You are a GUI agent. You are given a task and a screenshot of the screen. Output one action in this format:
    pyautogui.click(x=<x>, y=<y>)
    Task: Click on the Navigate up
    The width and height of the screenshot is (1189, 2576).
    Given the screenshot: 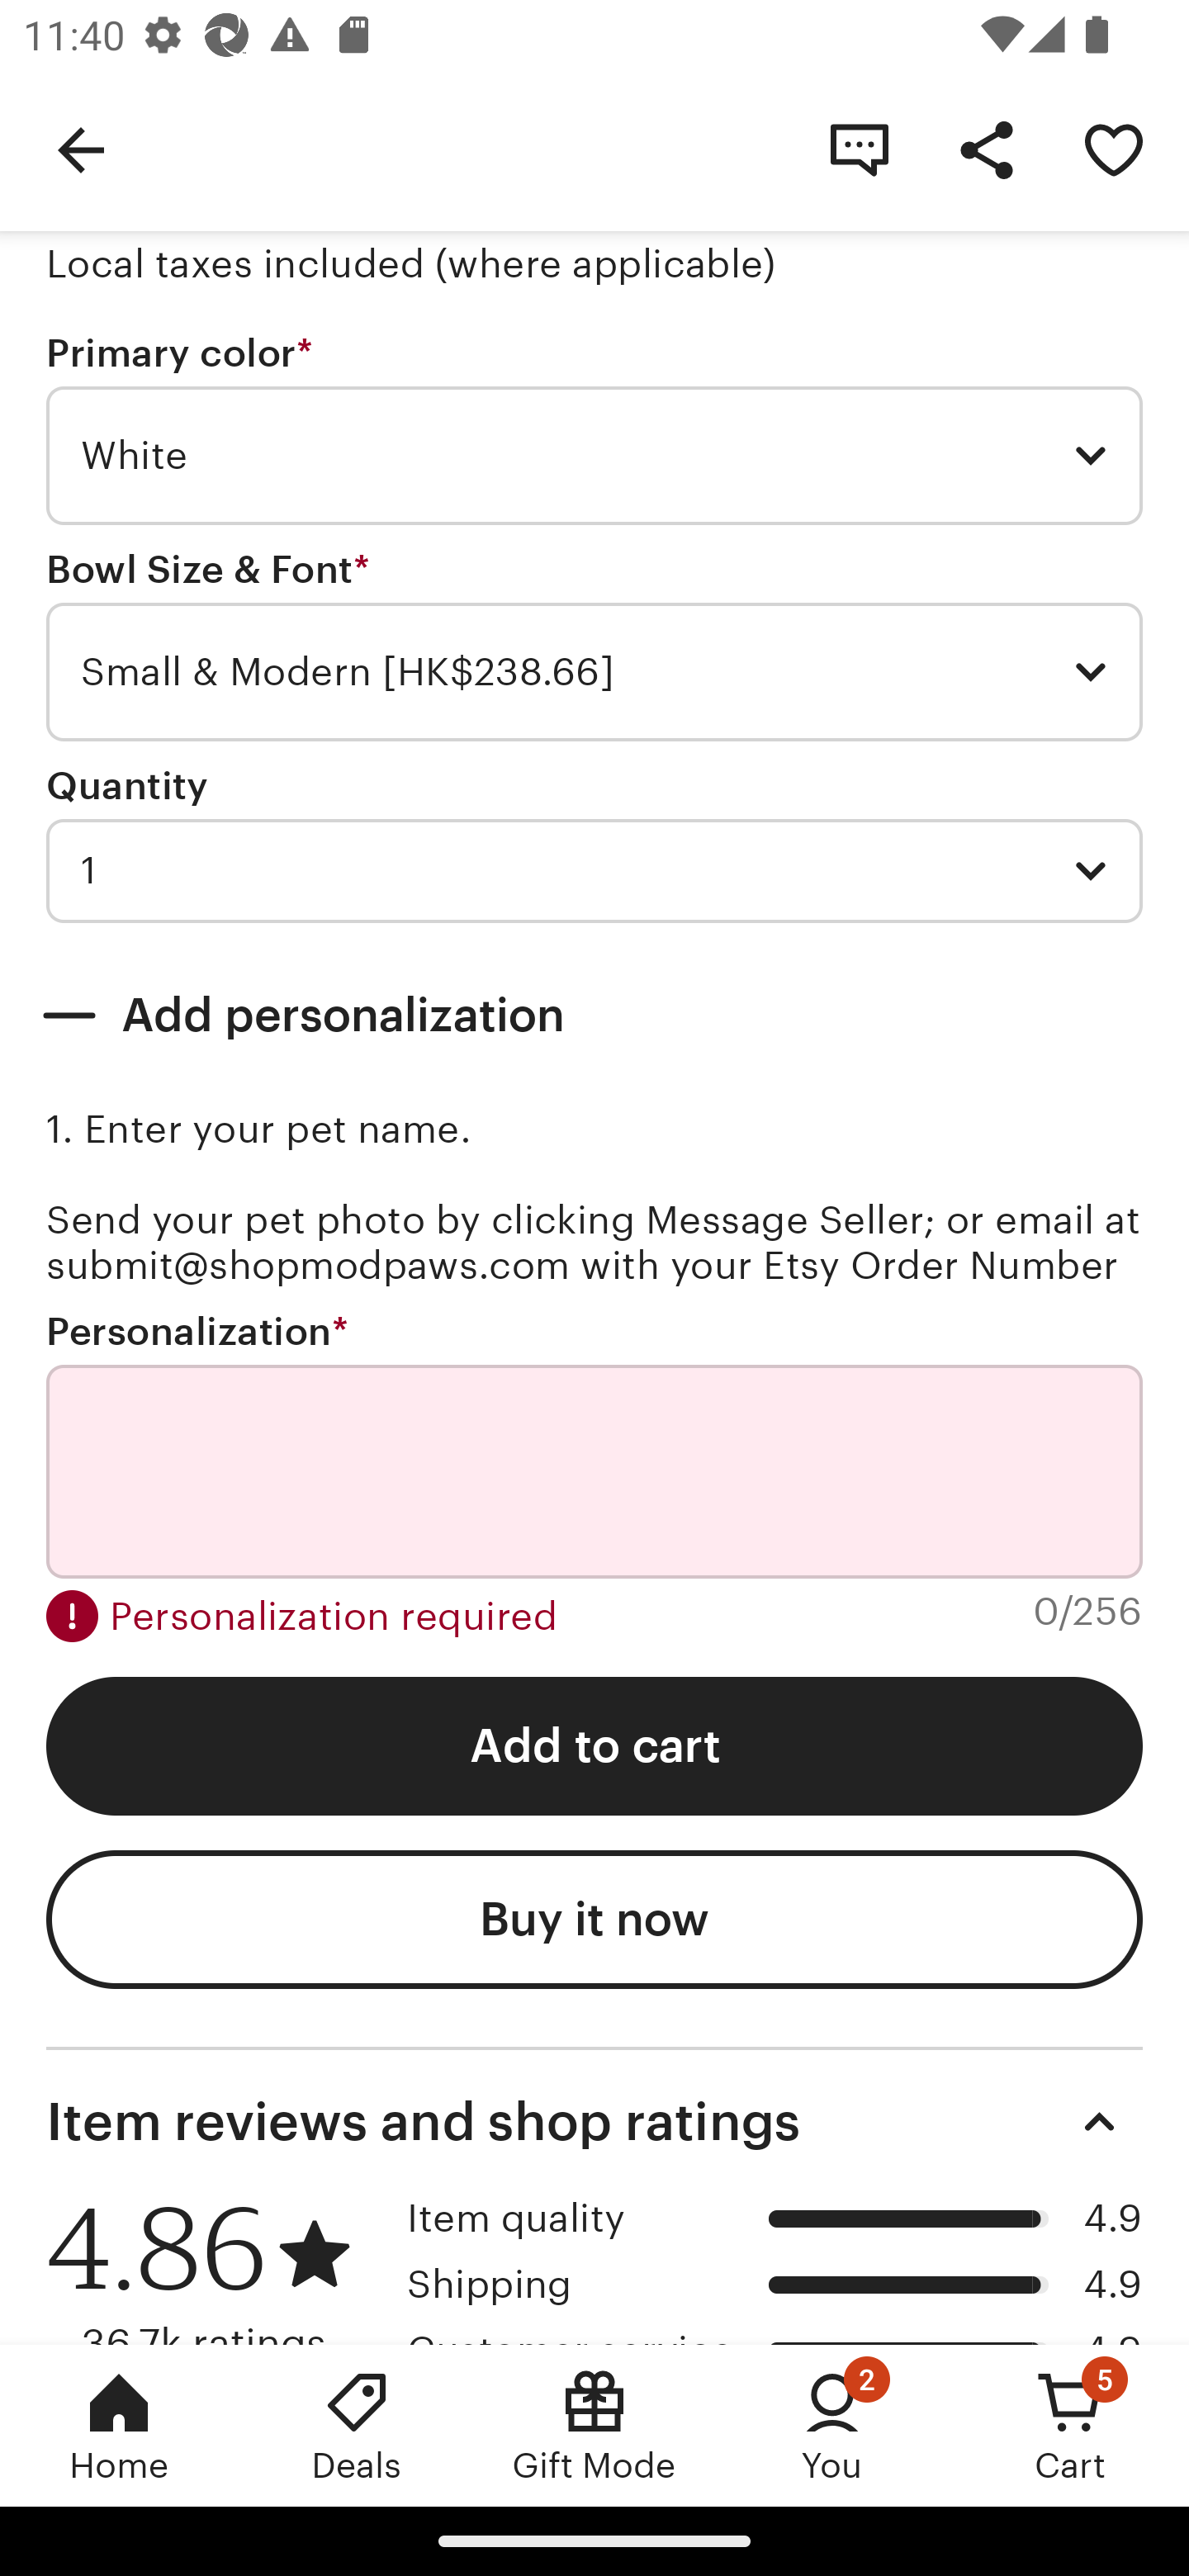 What is the action you would take?
    pyautogui.click(x=81, y=149)
    